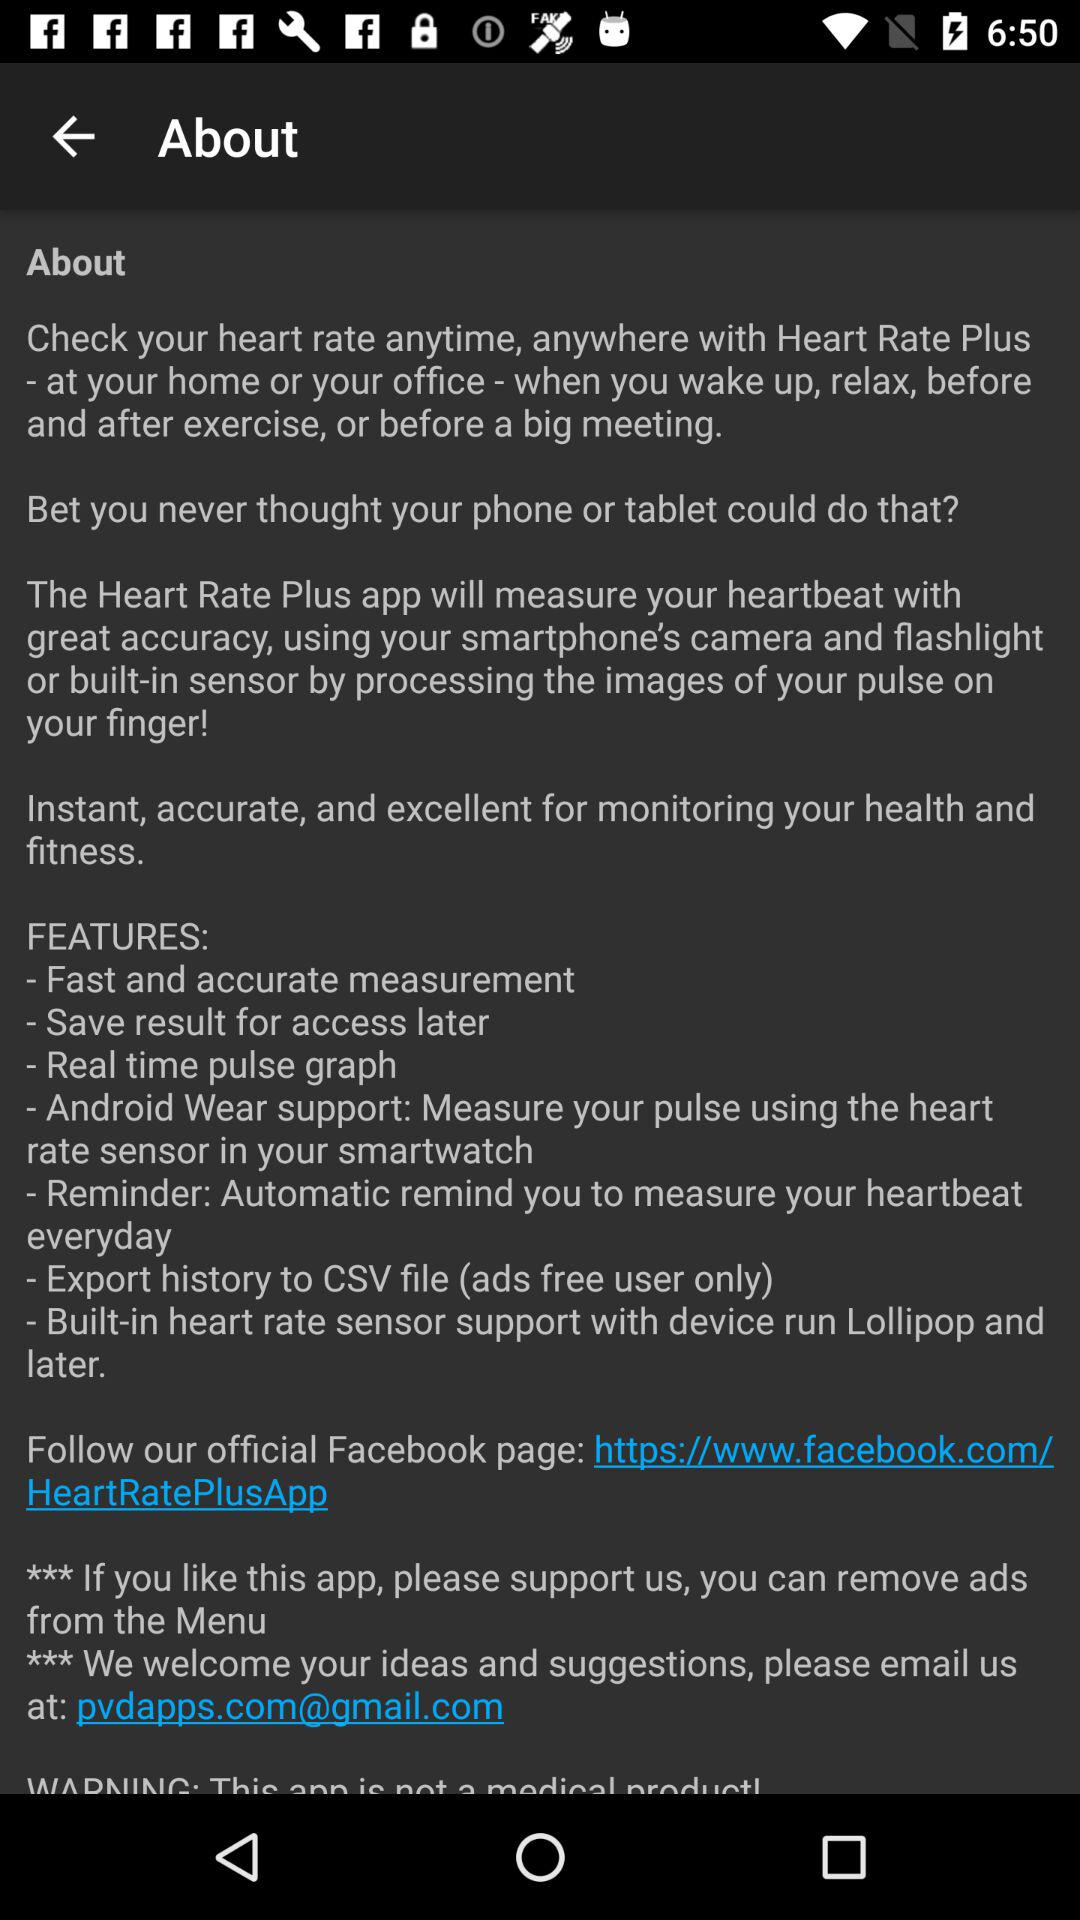  What do you see at coordinates (73, 136) in the screenshot?
I see `tap item above the about` at bounding box center [73, 136].